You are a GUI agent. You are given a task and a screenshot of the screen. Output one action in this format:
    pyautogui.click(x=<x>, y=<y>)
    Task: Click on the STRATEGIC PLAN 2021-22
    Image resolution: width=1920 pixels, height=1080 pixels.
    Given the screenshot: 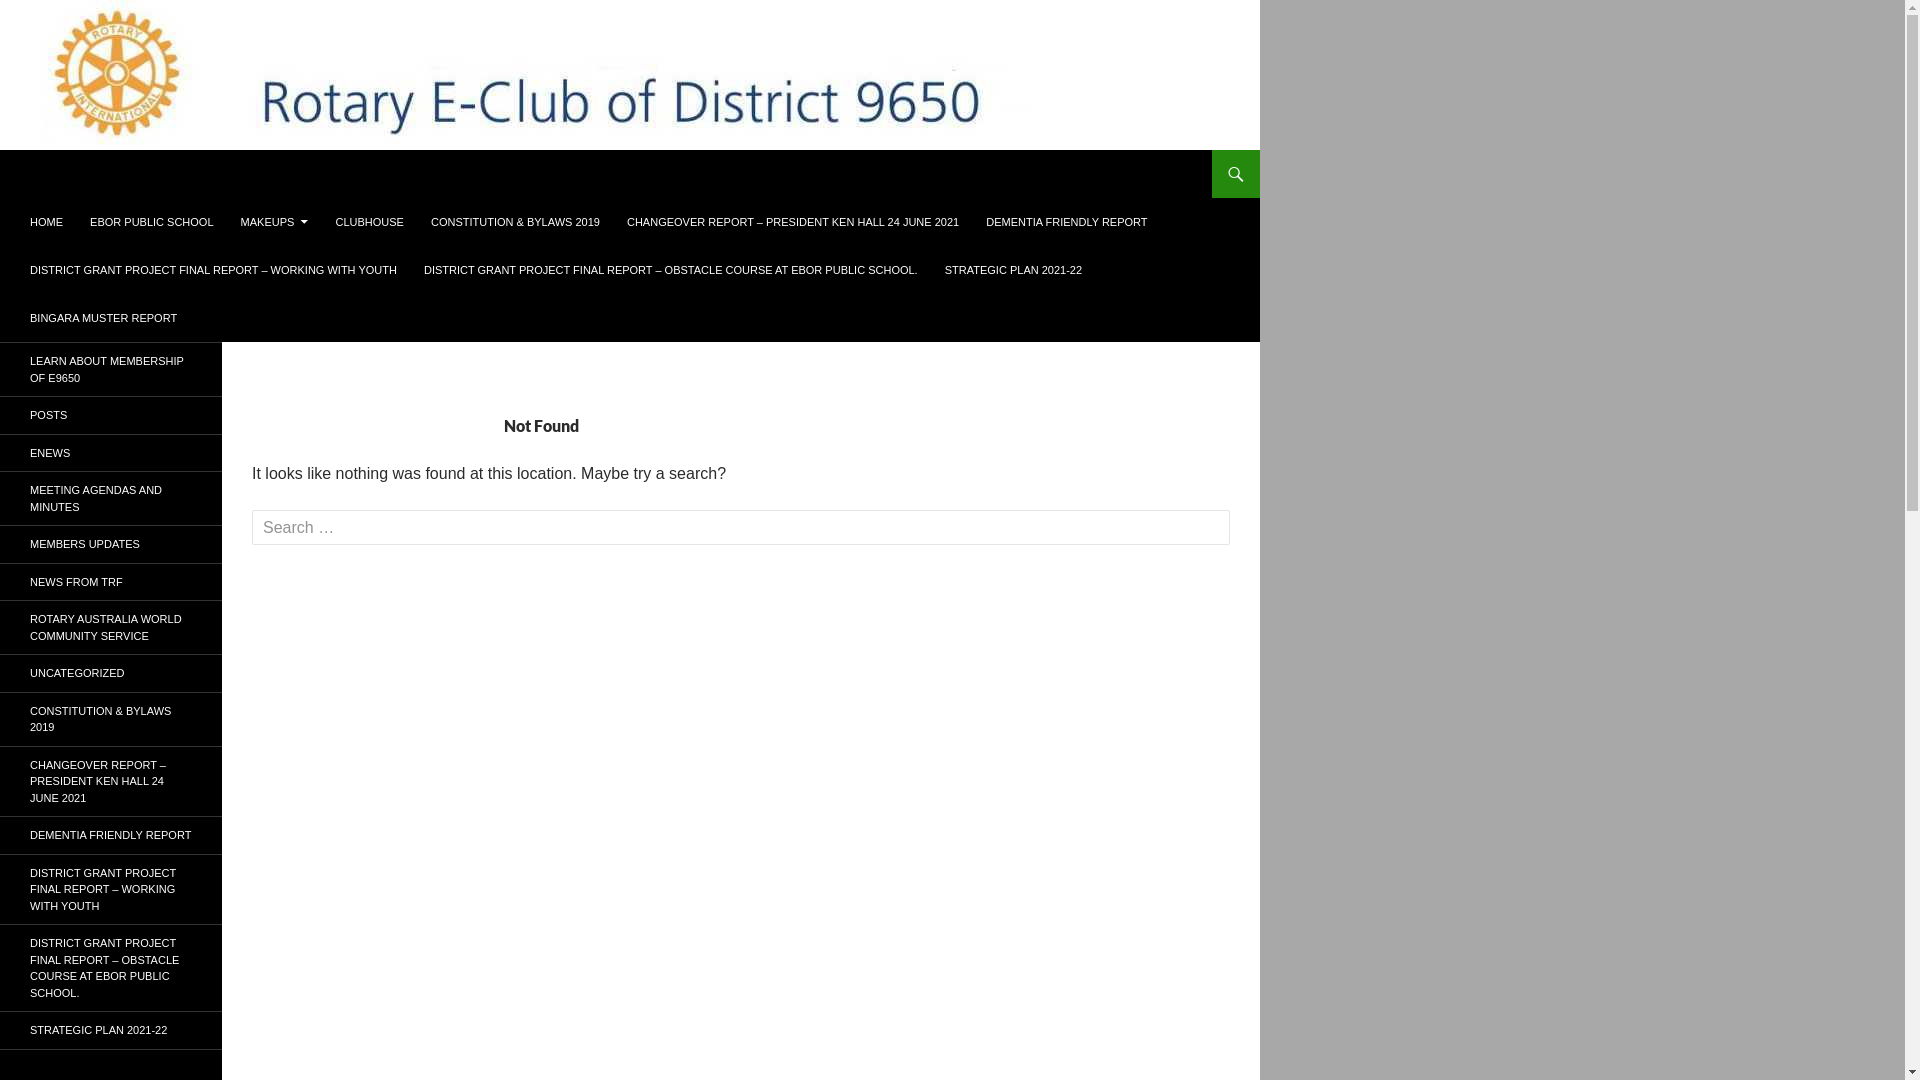 What is the action you would take?
    pyautogui.click(x=111, y=1030)
    